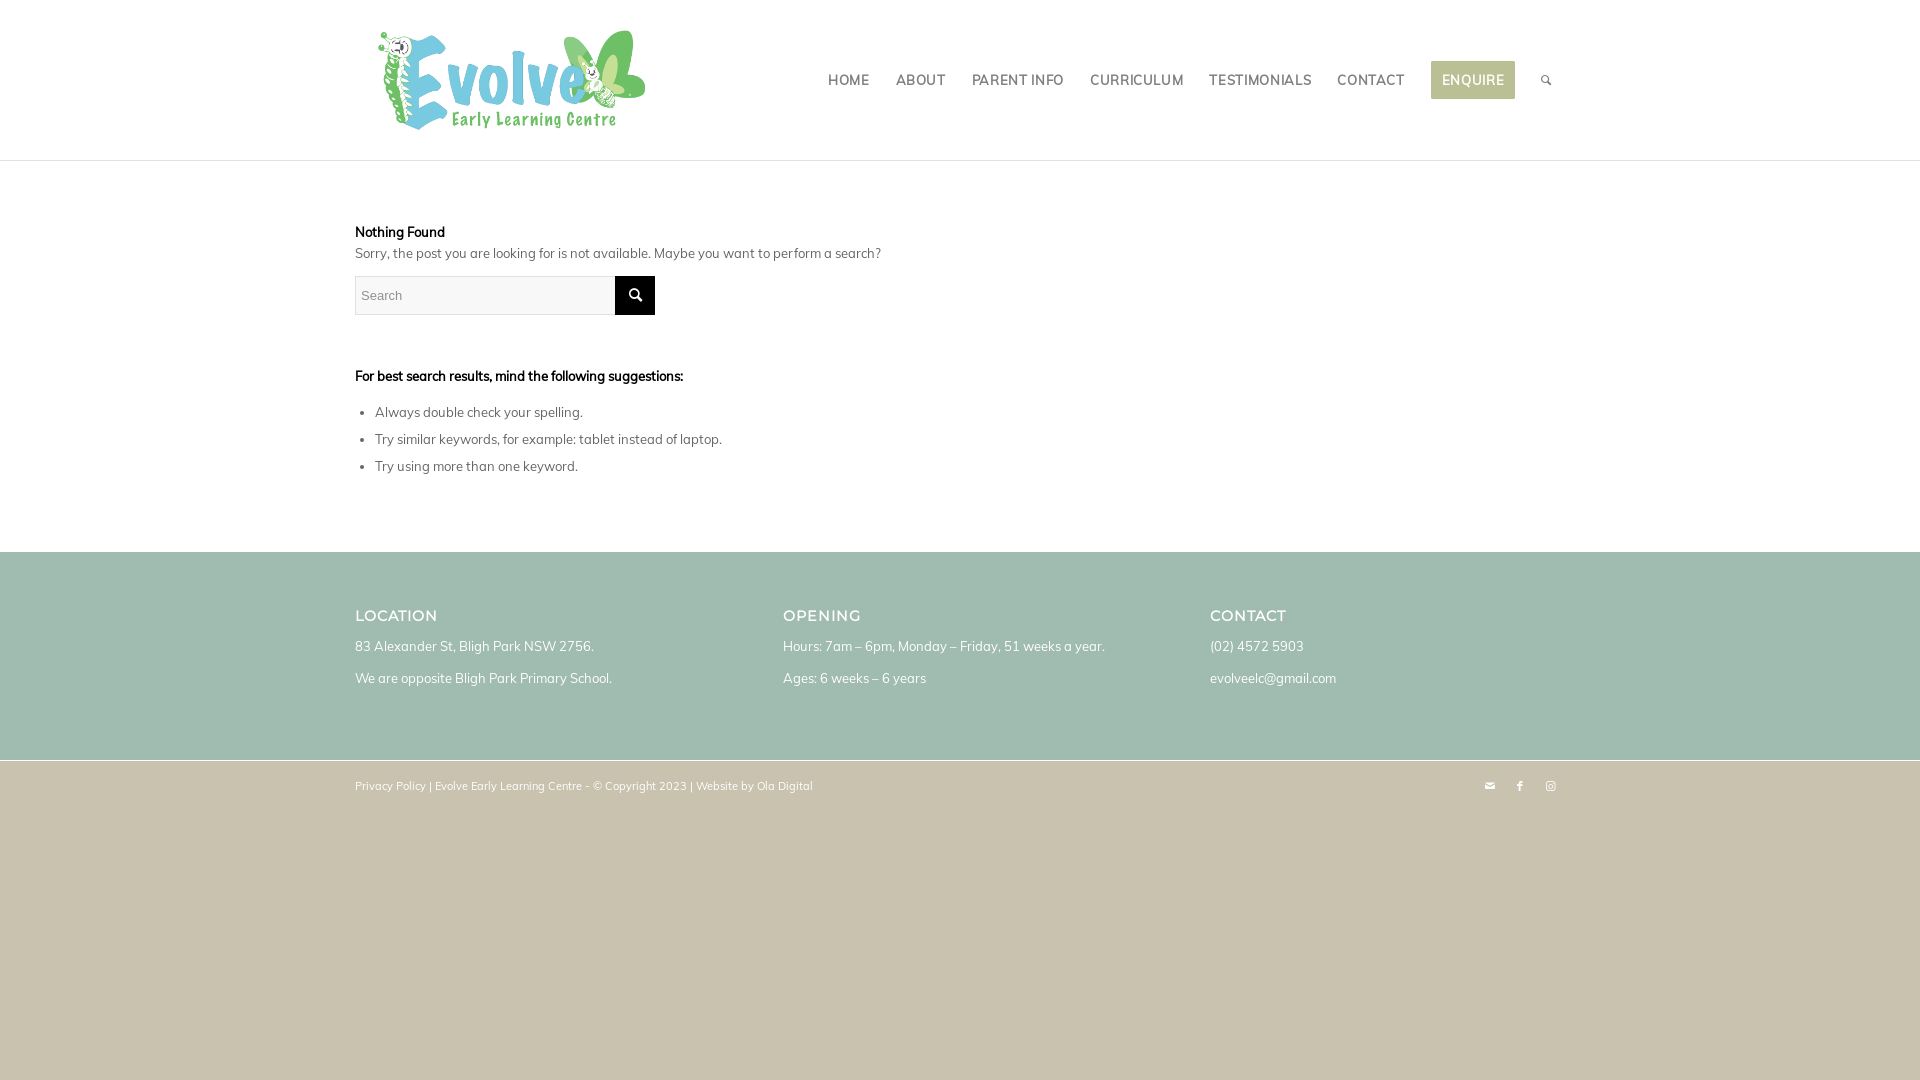  What do you see at coordinates (1260, 80) in the screenshot?
I see `TESTIMONIALS` at bounding box center [1260, 80].